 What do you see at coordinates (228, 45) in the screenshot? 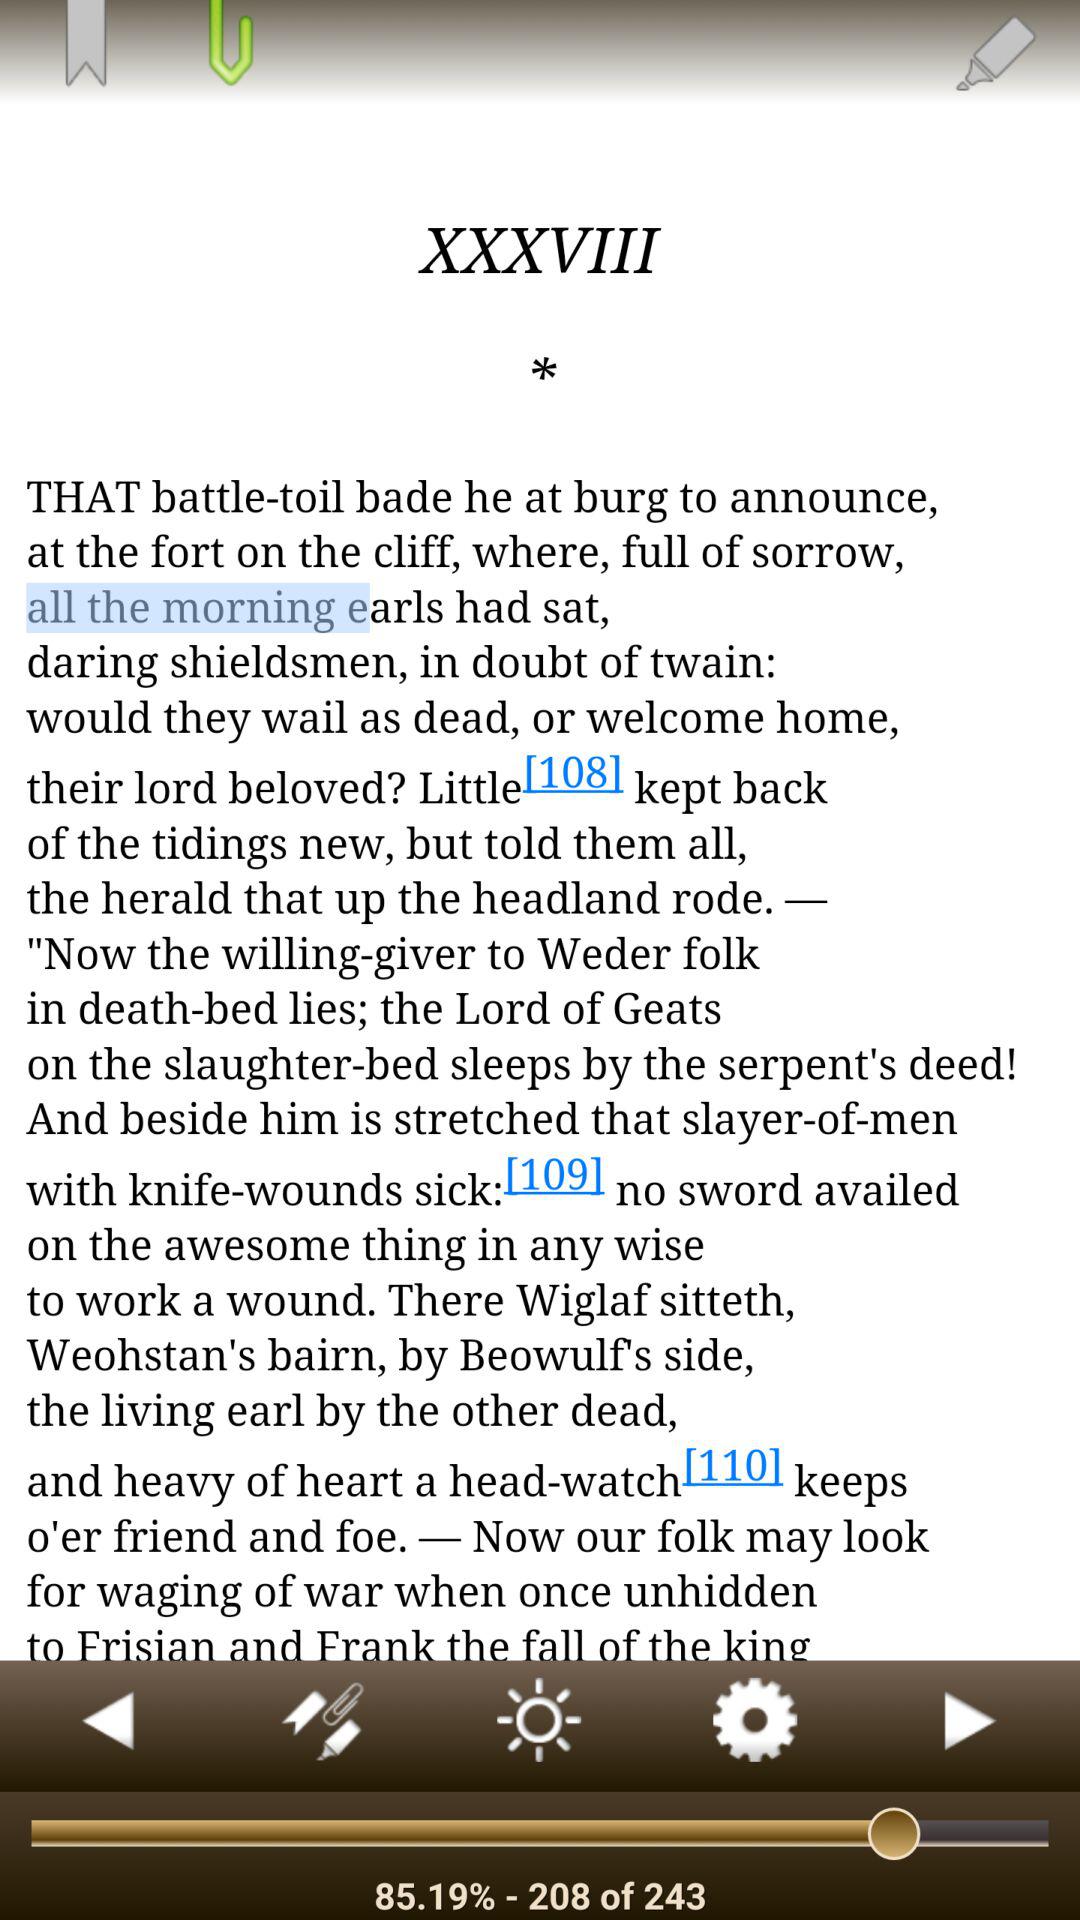
I see `save the page` at bounding box center [228, 45].